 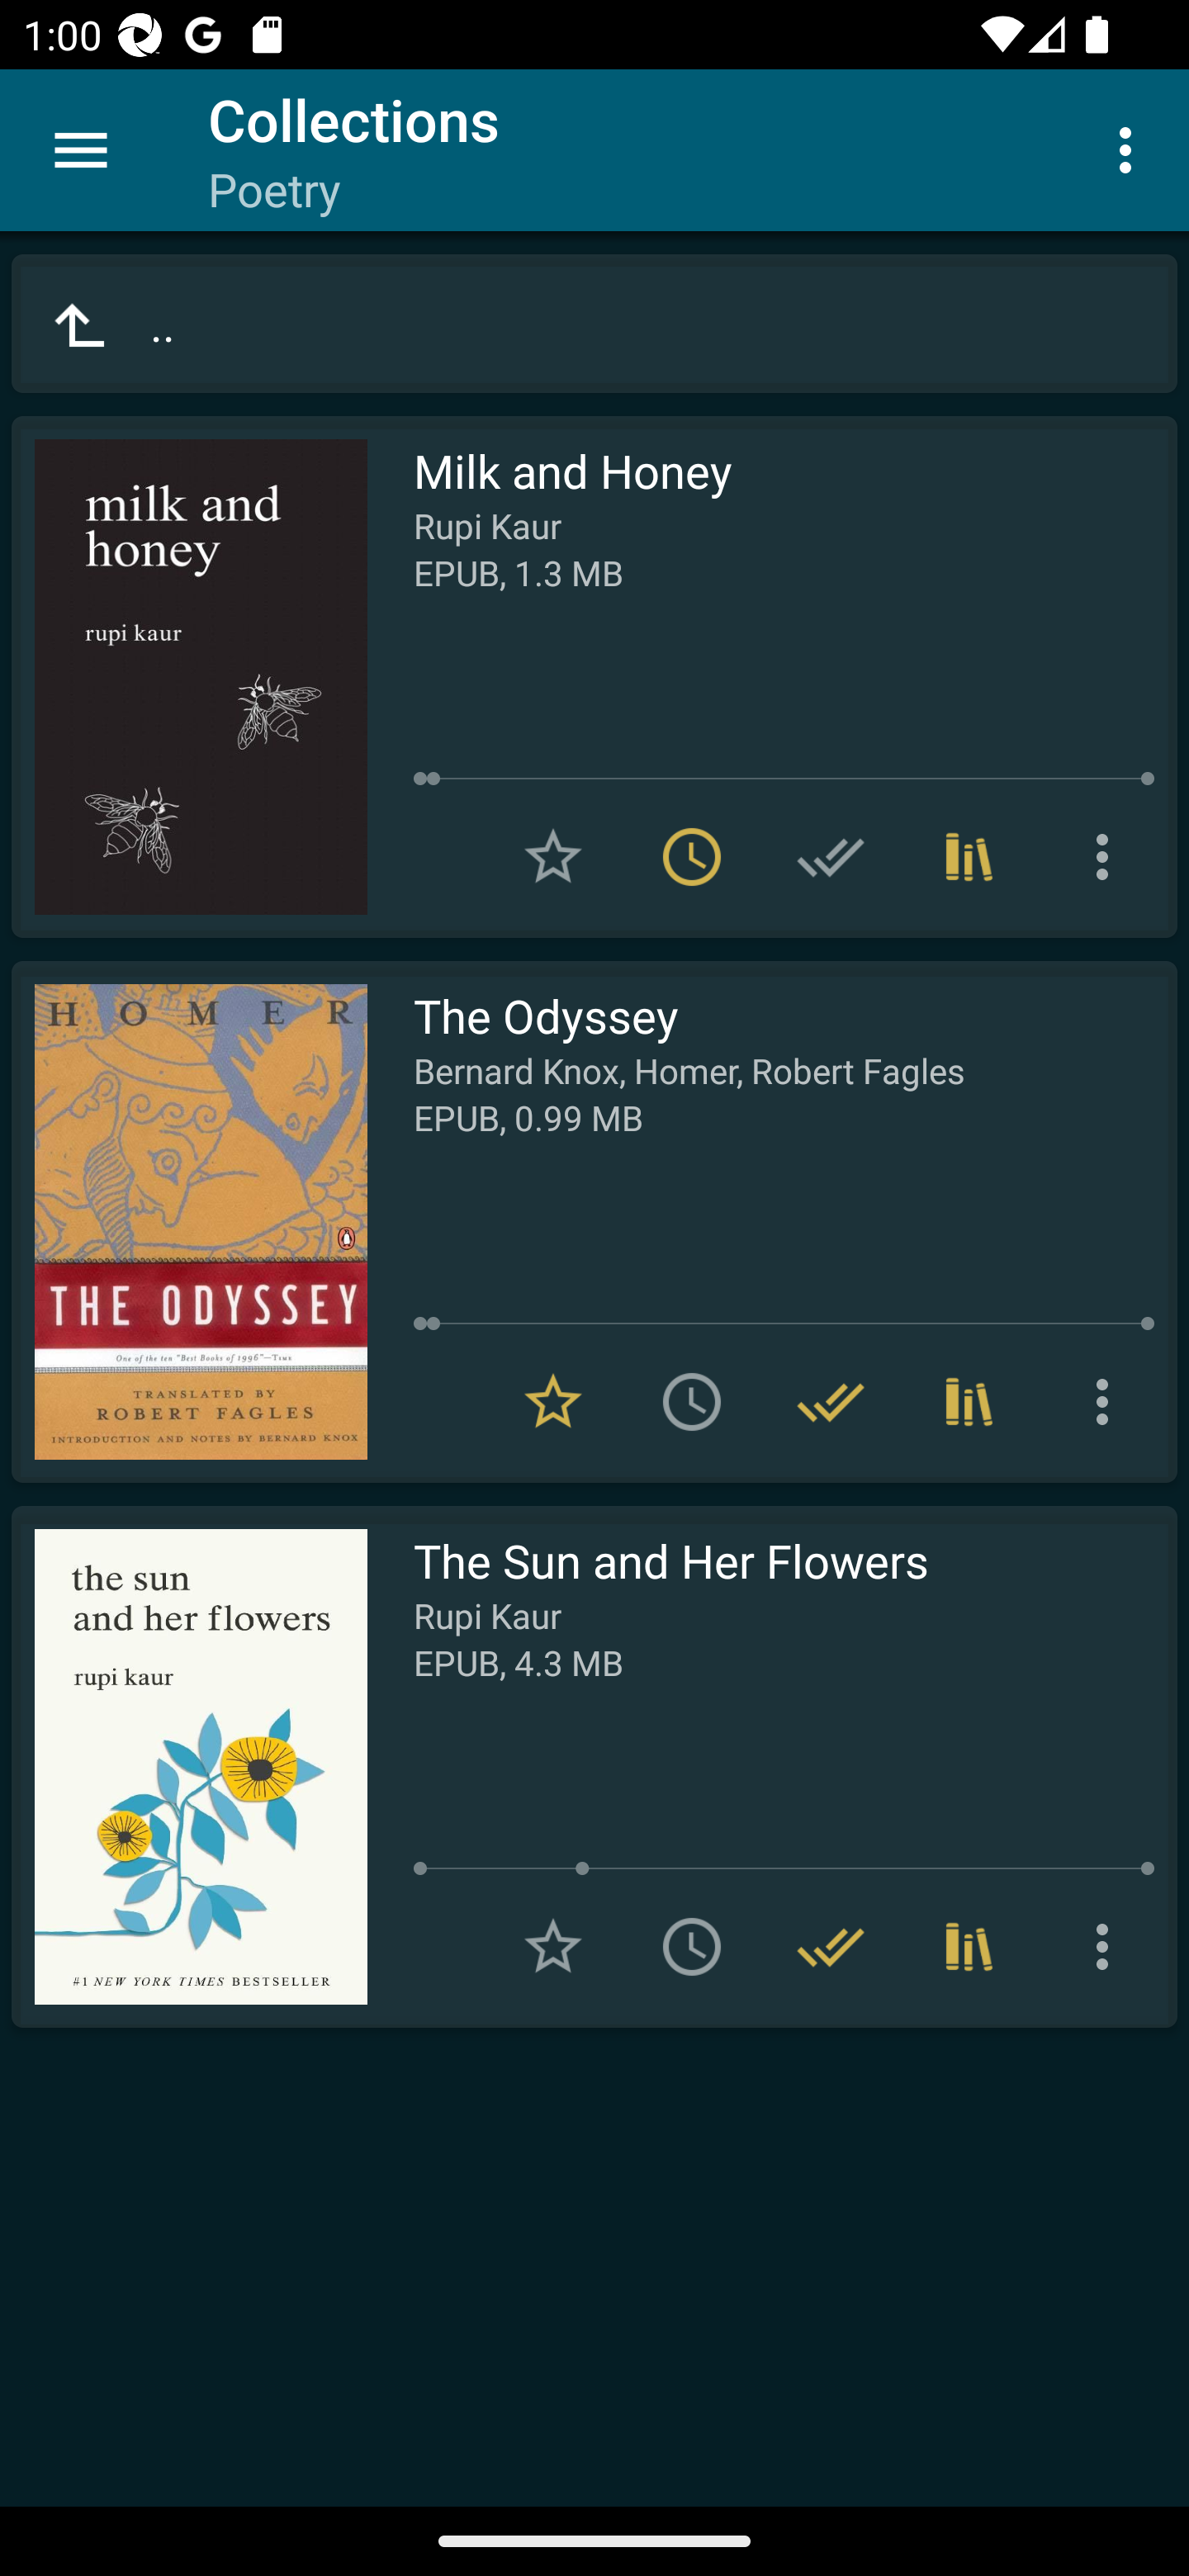 I want to click on Menu, so click(x=81, y=150).